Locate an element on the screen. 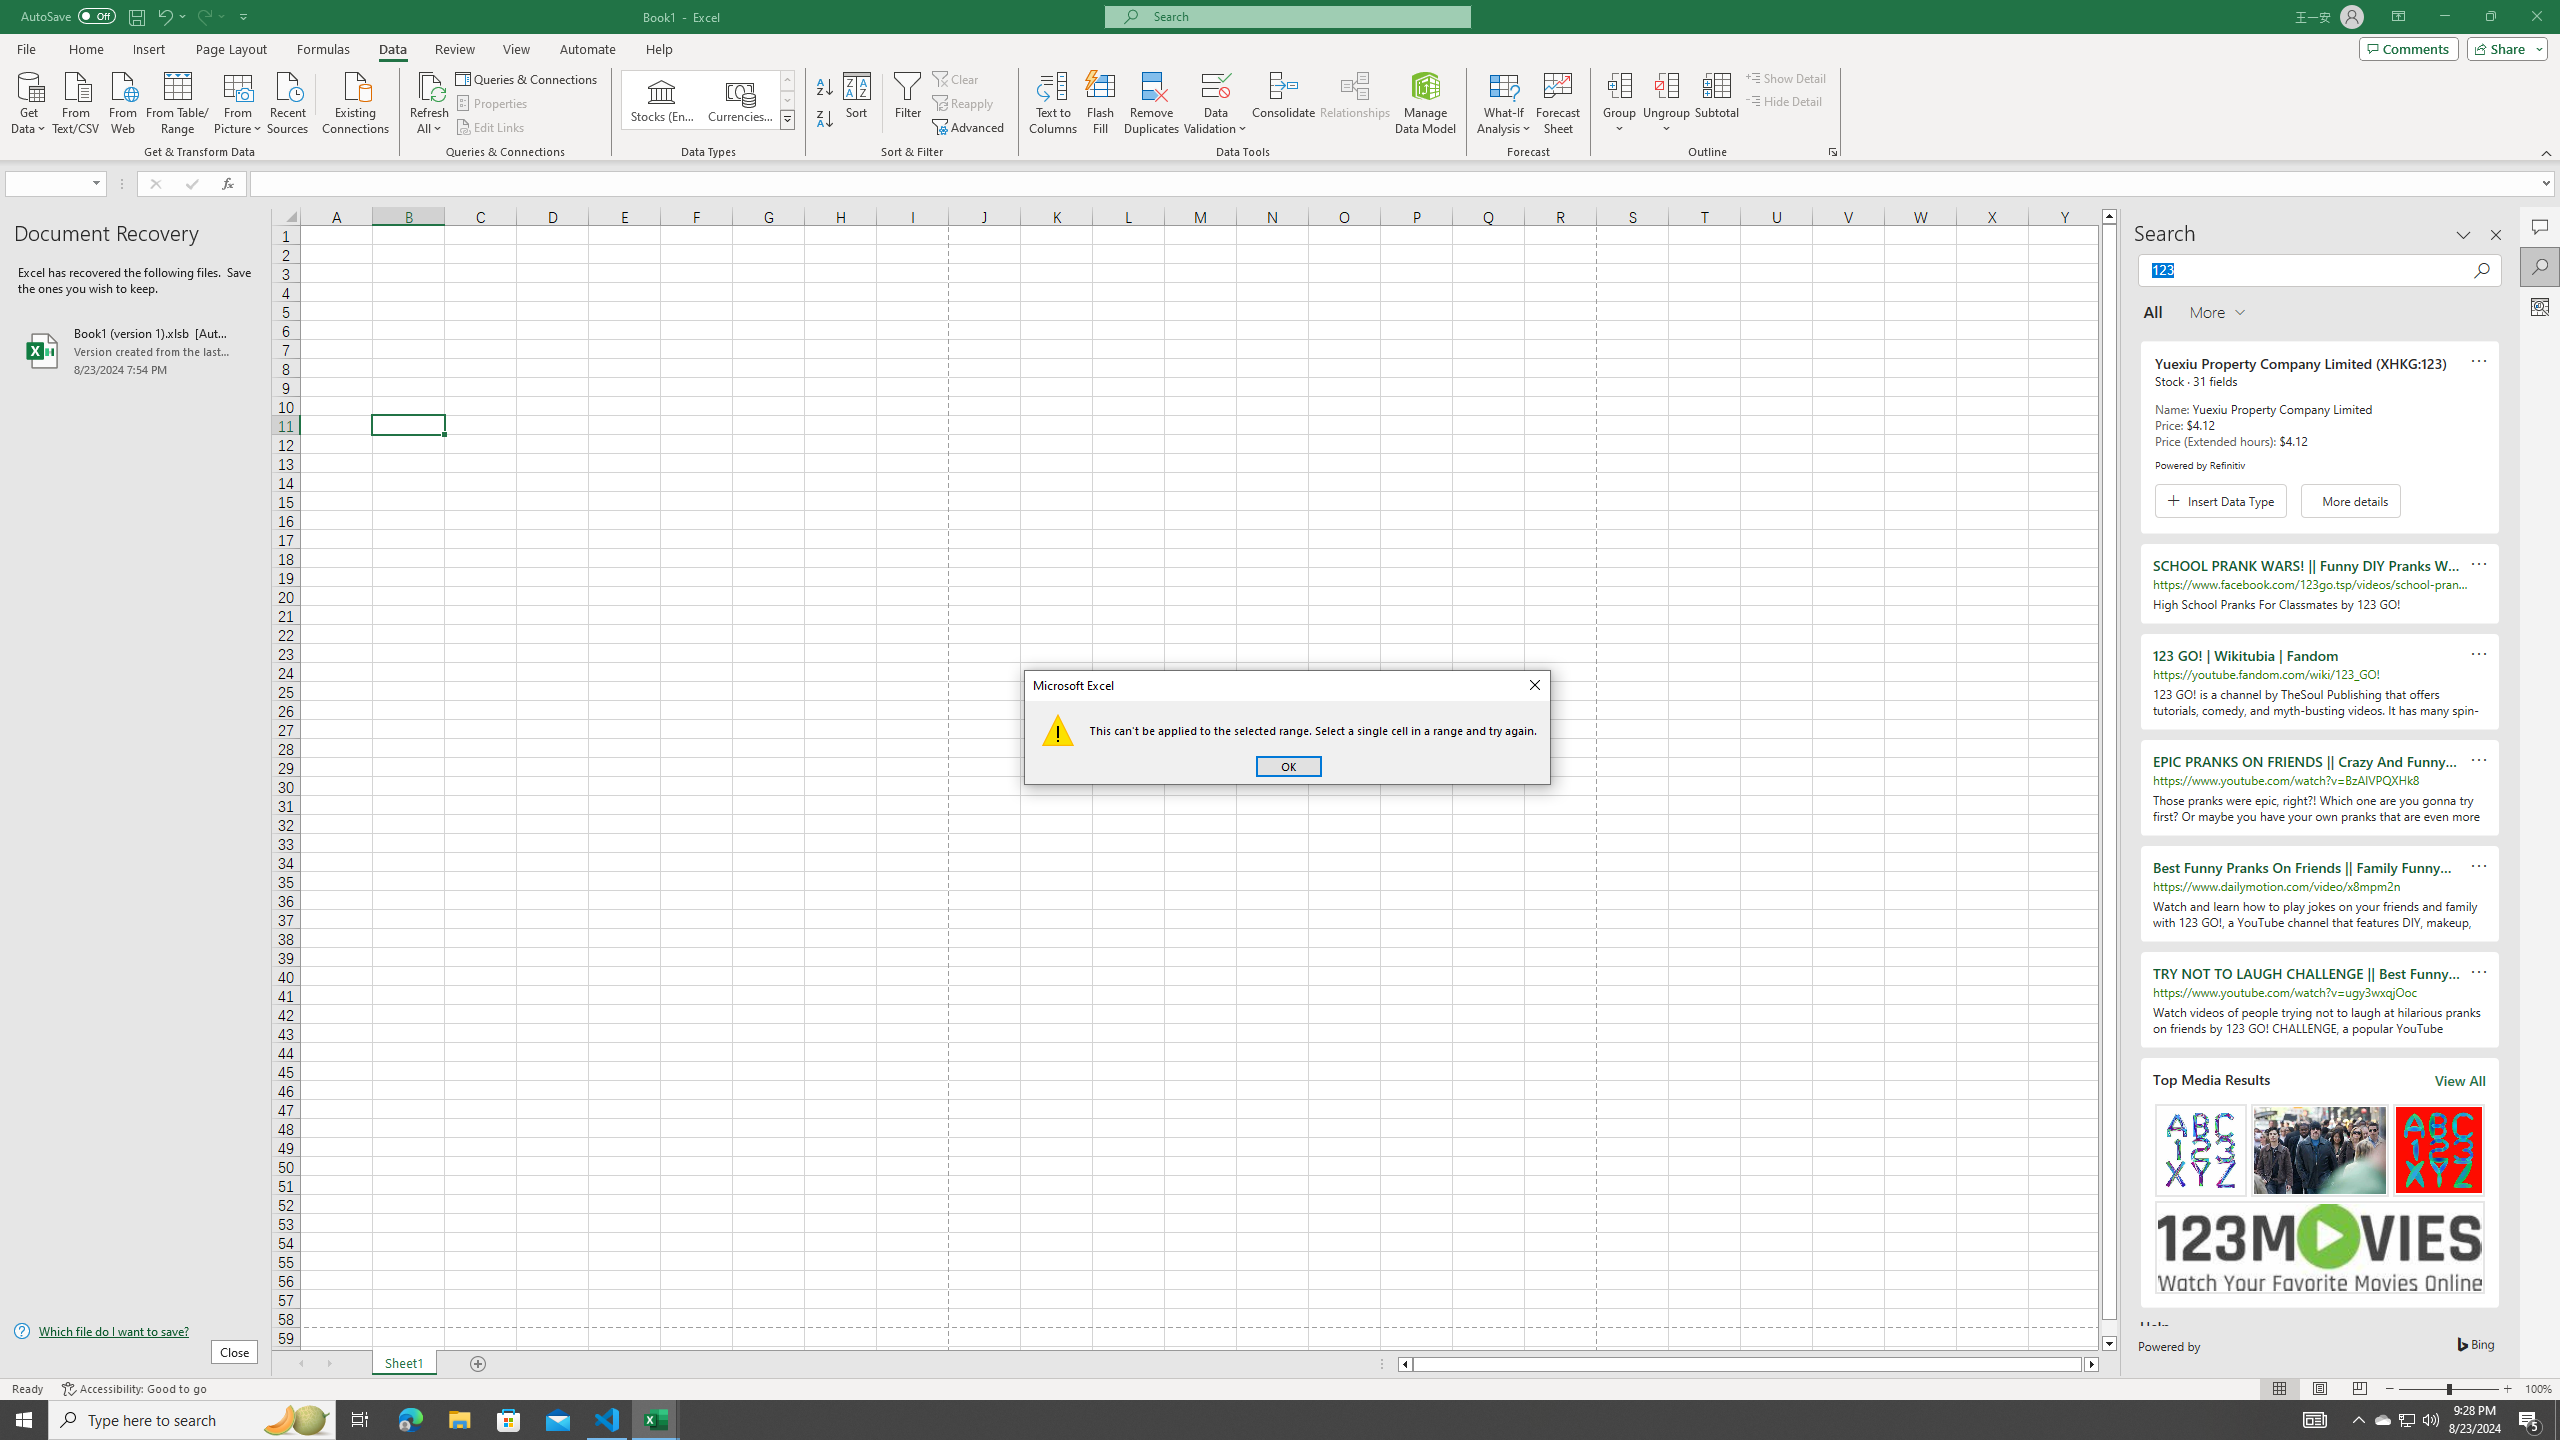  Close is located at coordinates (1534, 686).